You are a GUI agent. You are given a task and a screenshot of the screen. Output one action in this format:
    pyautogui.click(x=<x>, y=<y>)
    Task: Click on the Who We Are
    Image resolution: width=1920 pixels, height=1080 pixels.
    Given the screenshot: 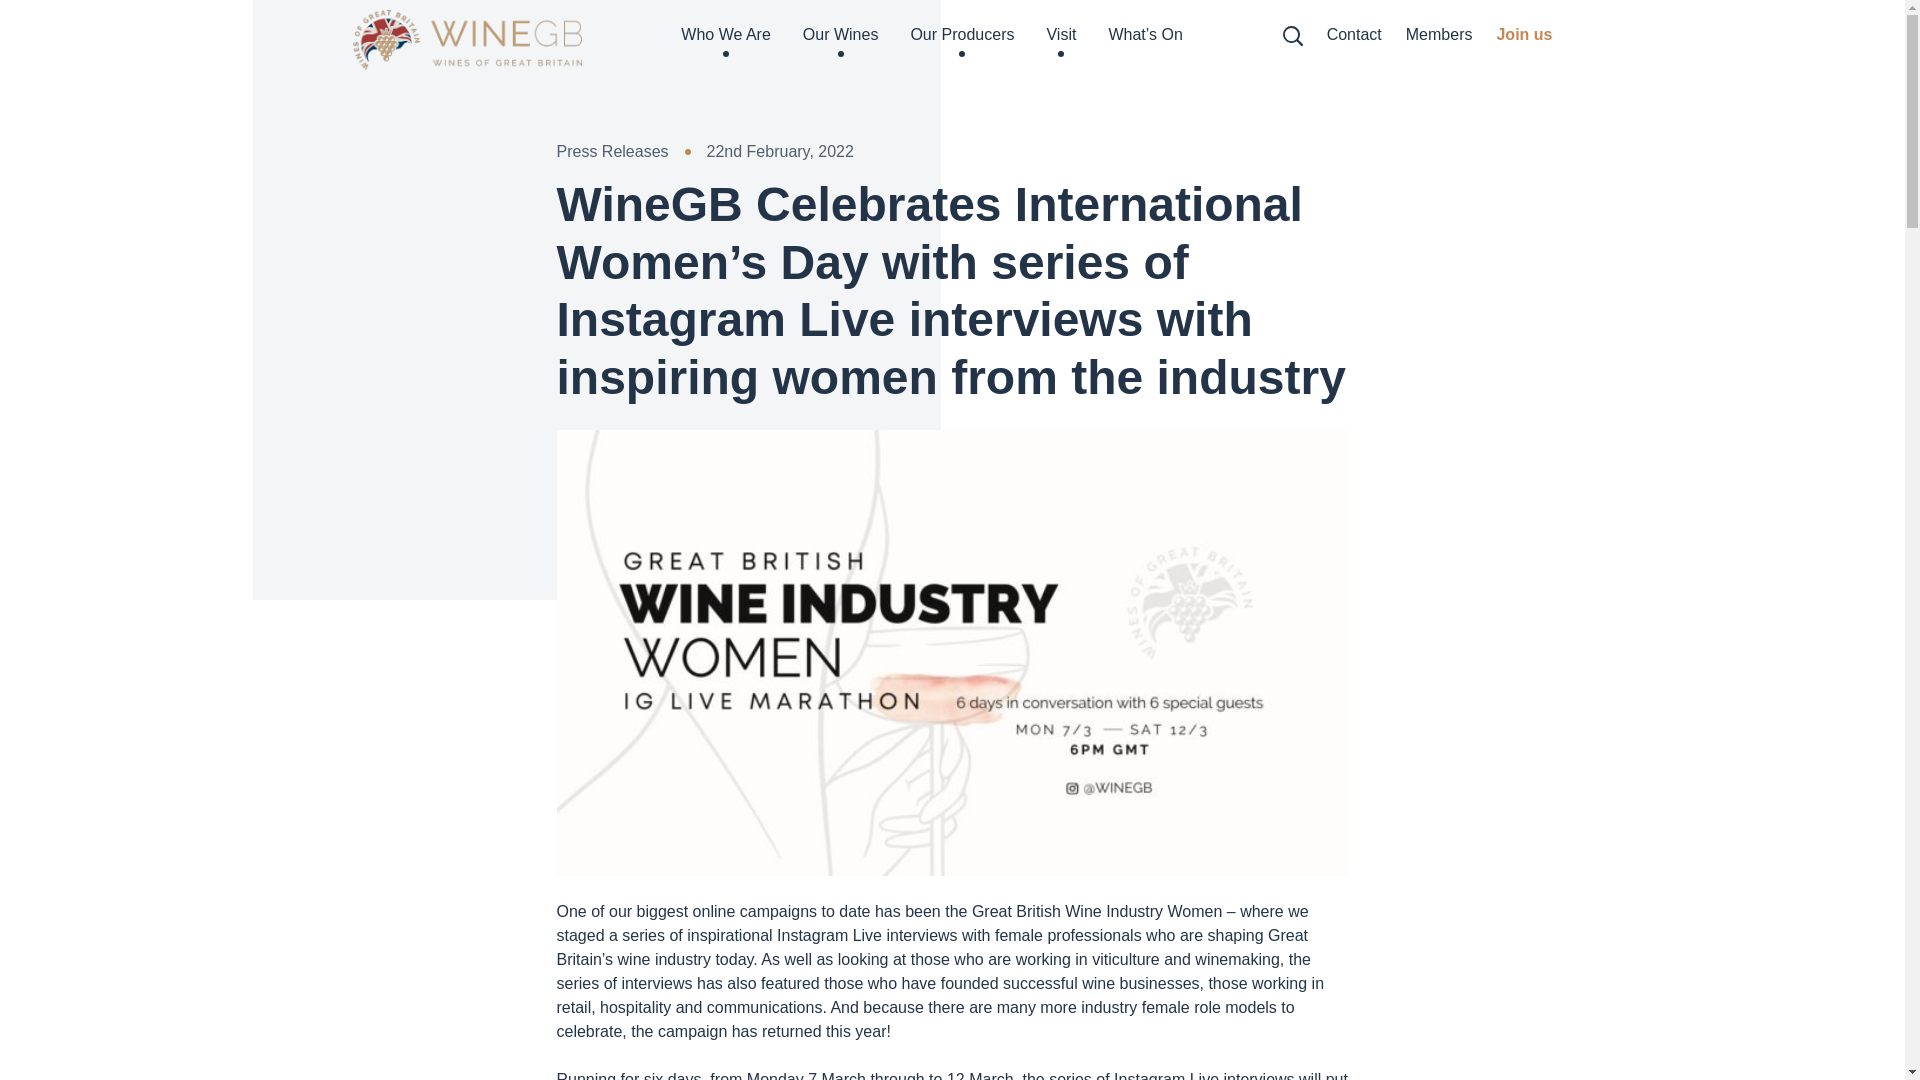 What is the action you would take?
    pyautogui.click(x=726, y=40)
    